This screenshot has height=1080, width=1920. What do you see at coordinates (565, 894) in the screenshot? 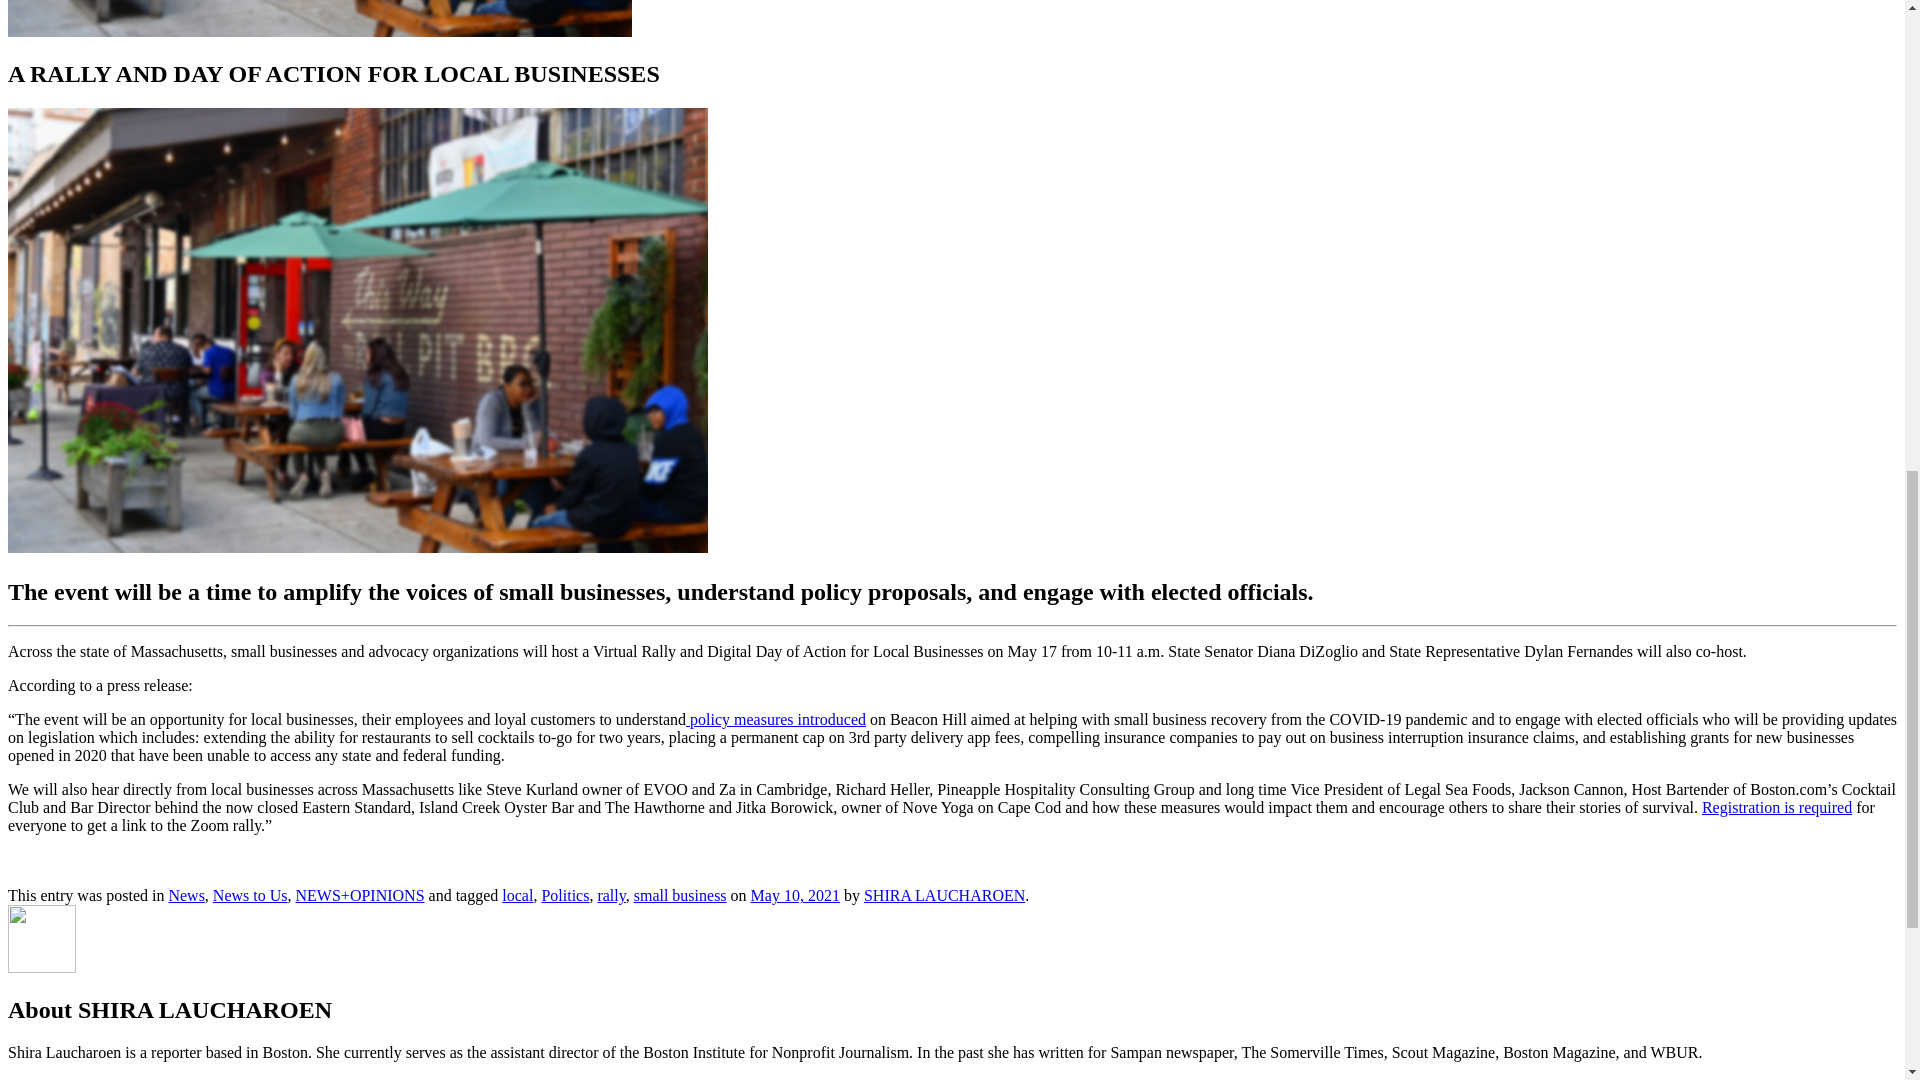
I see `Politics` at bounding box center [565, 894].